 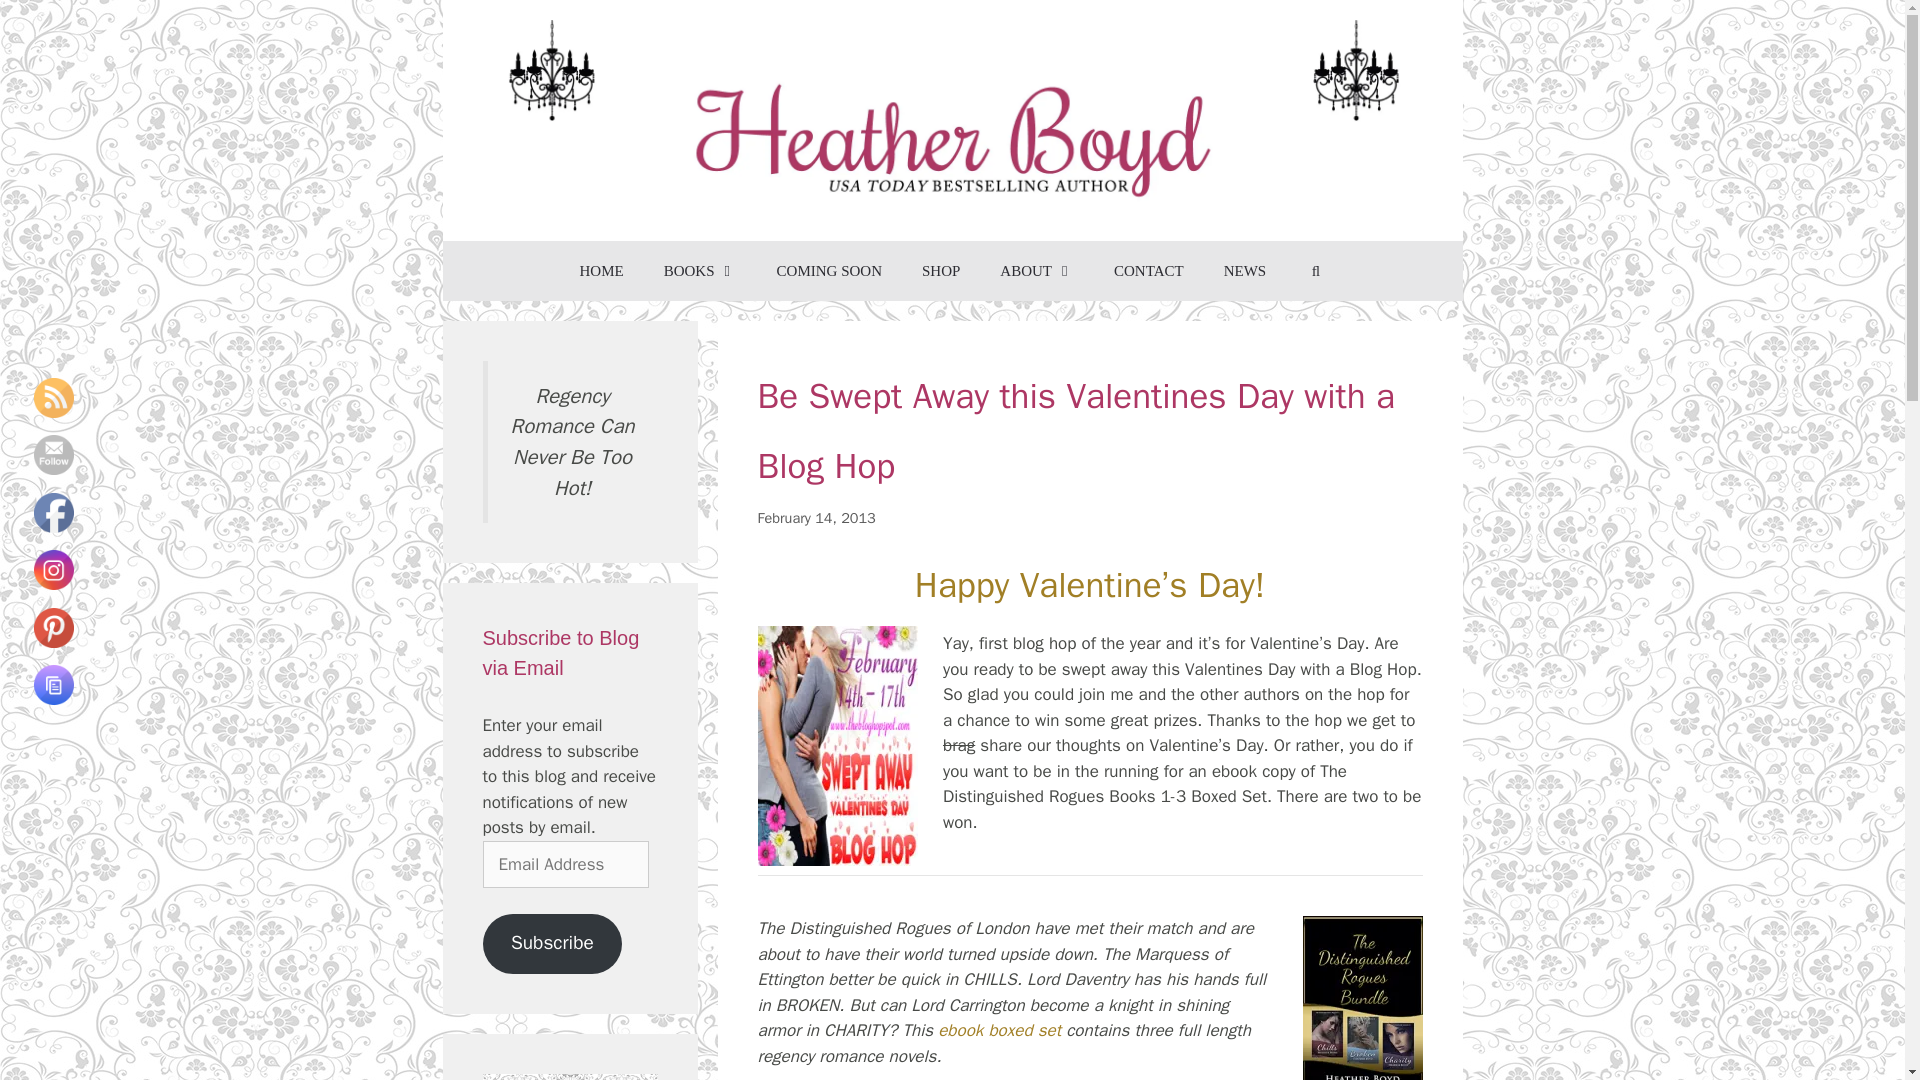 I want to click on BOOKS, so click(x=700, y=270).